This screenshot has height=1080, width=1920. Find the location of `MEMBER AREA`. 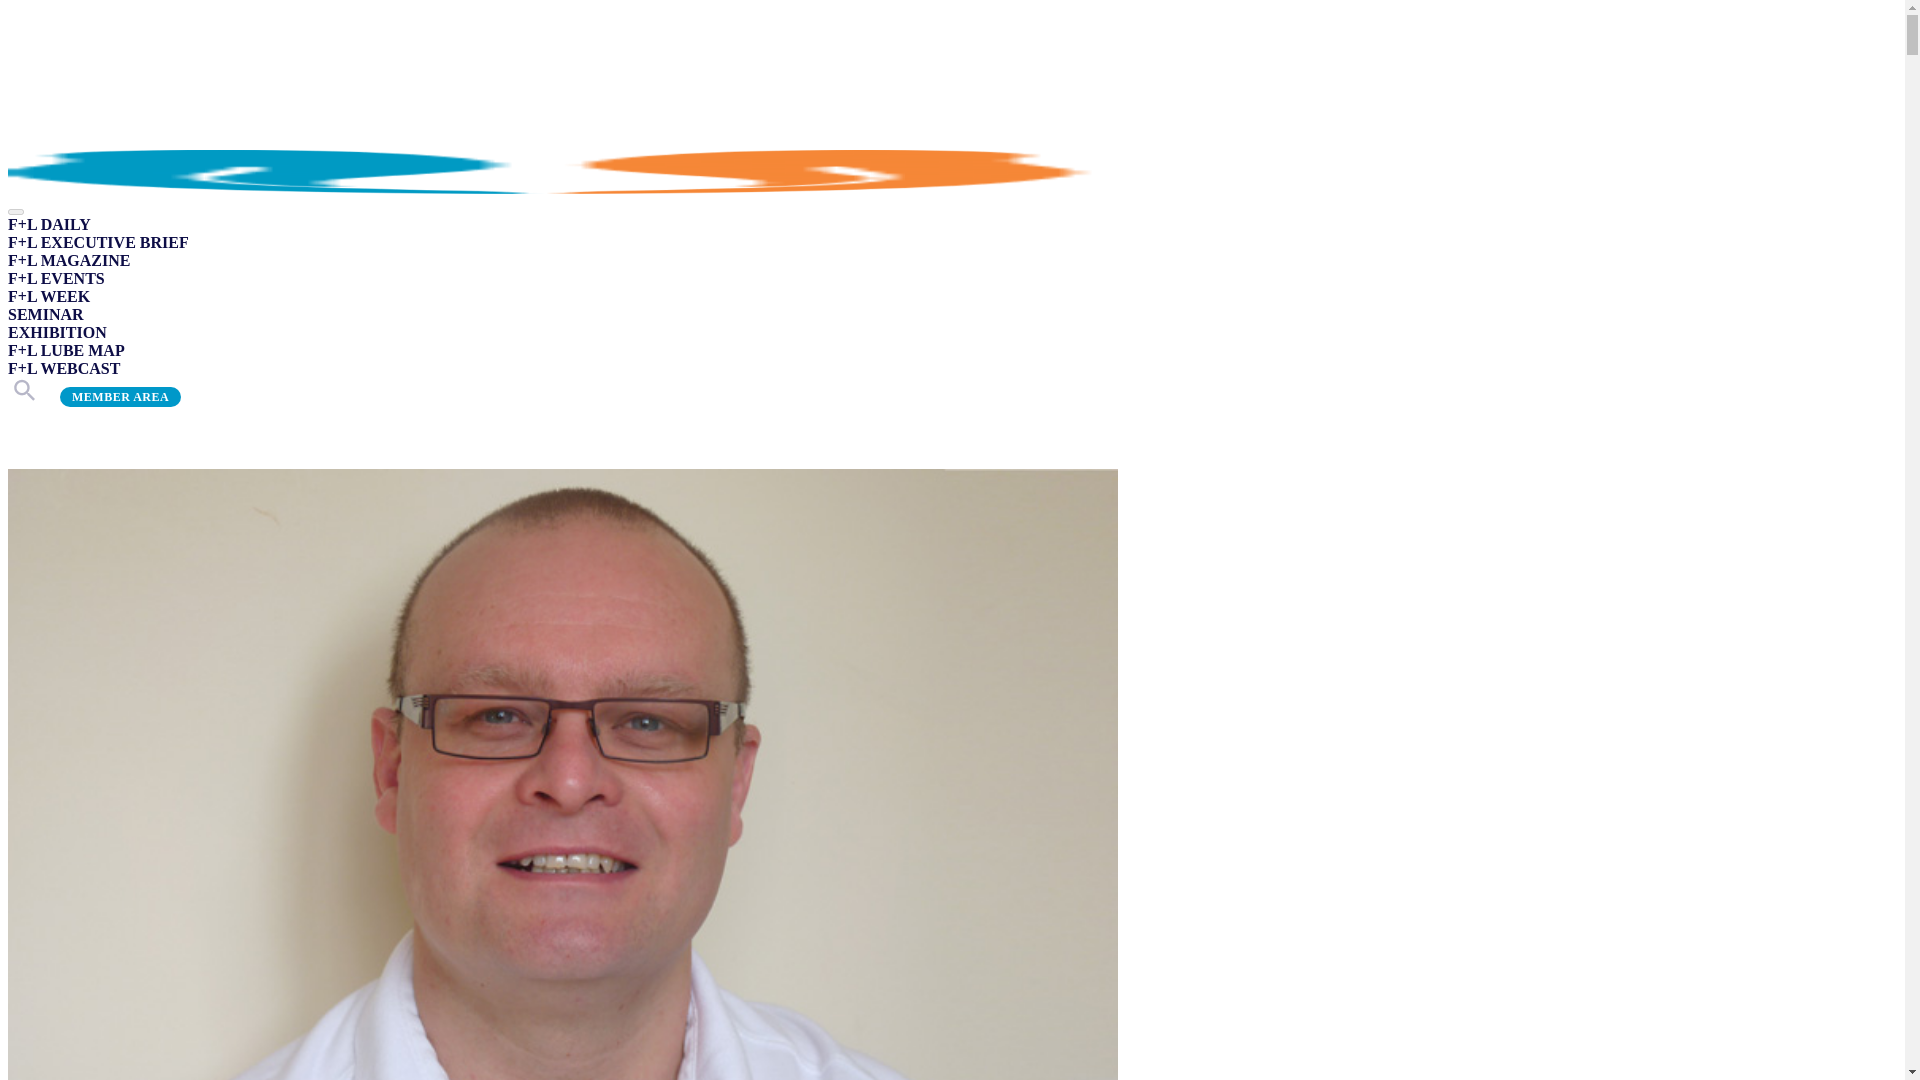

MEMBER AREA is located at coordinates (120, 396).